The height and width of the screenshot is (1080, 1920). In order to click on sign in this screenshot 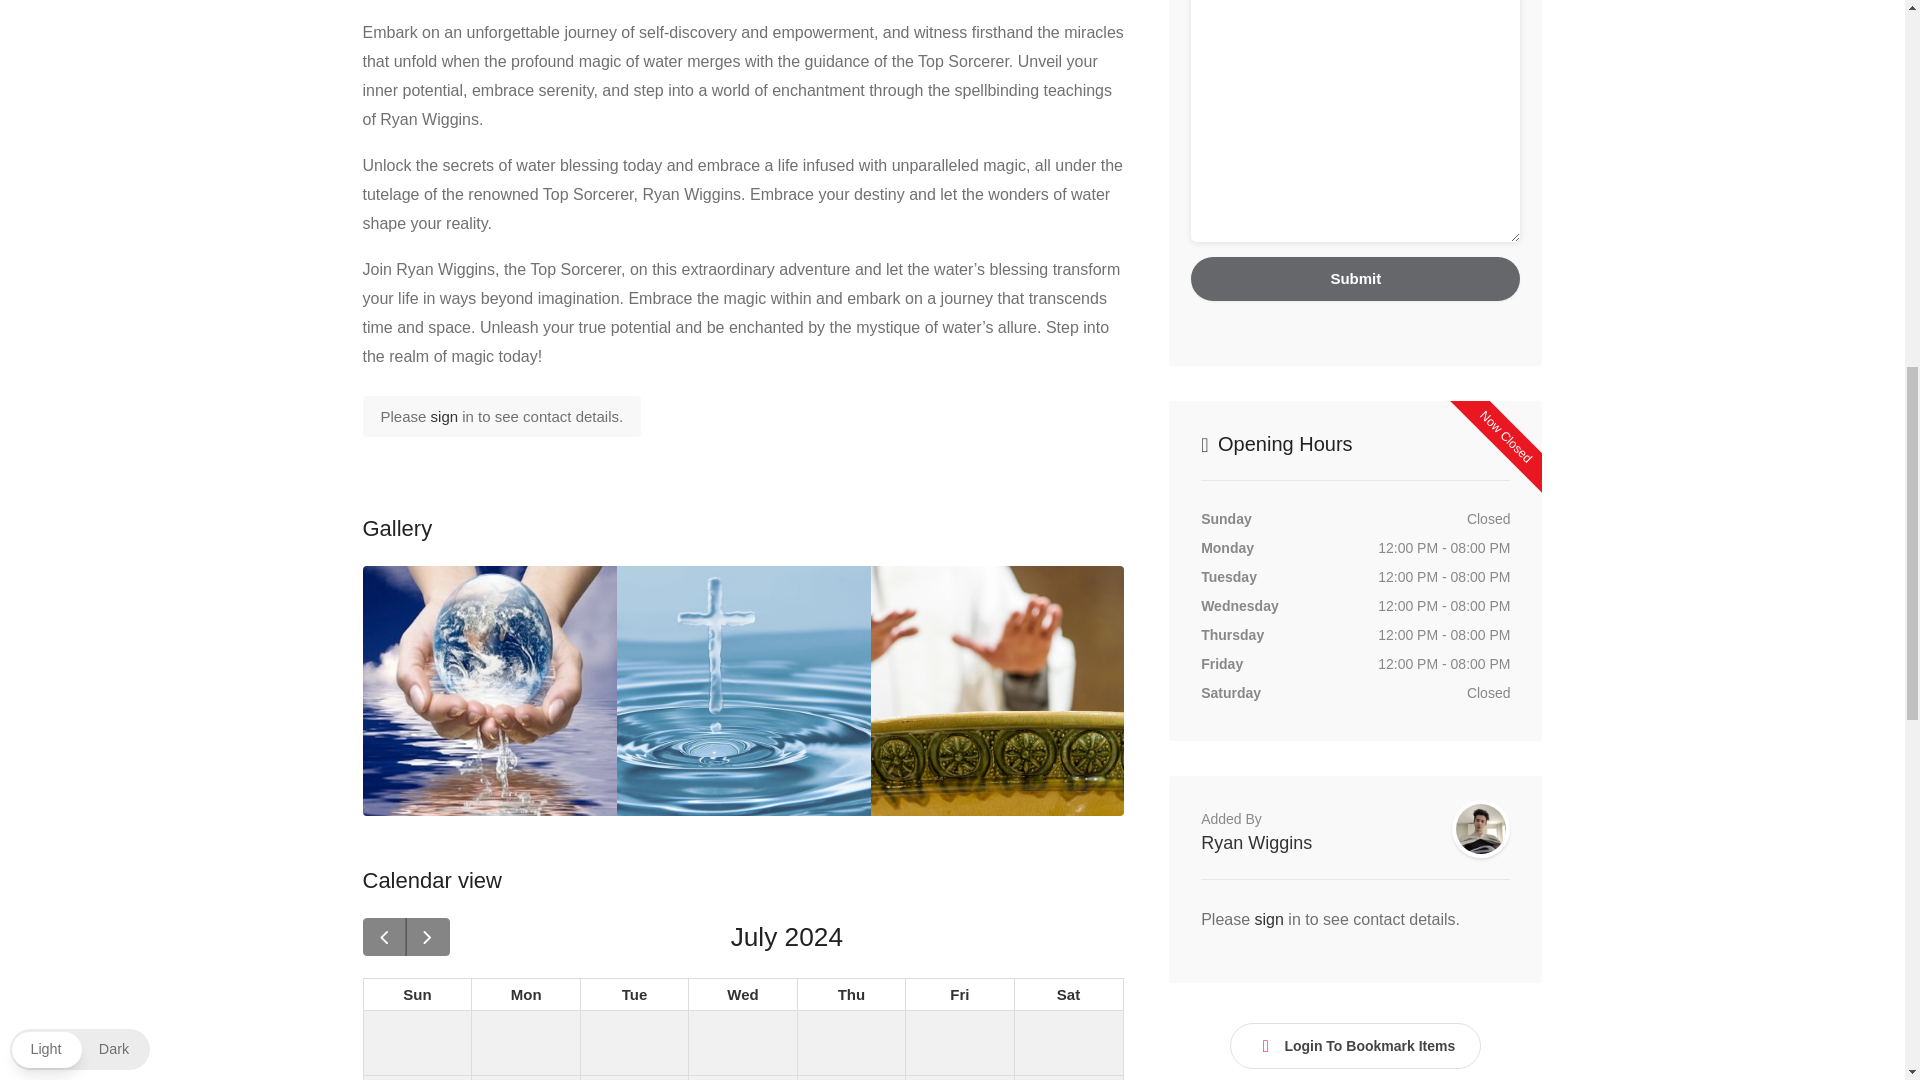, I will do `click(742, 994)`.